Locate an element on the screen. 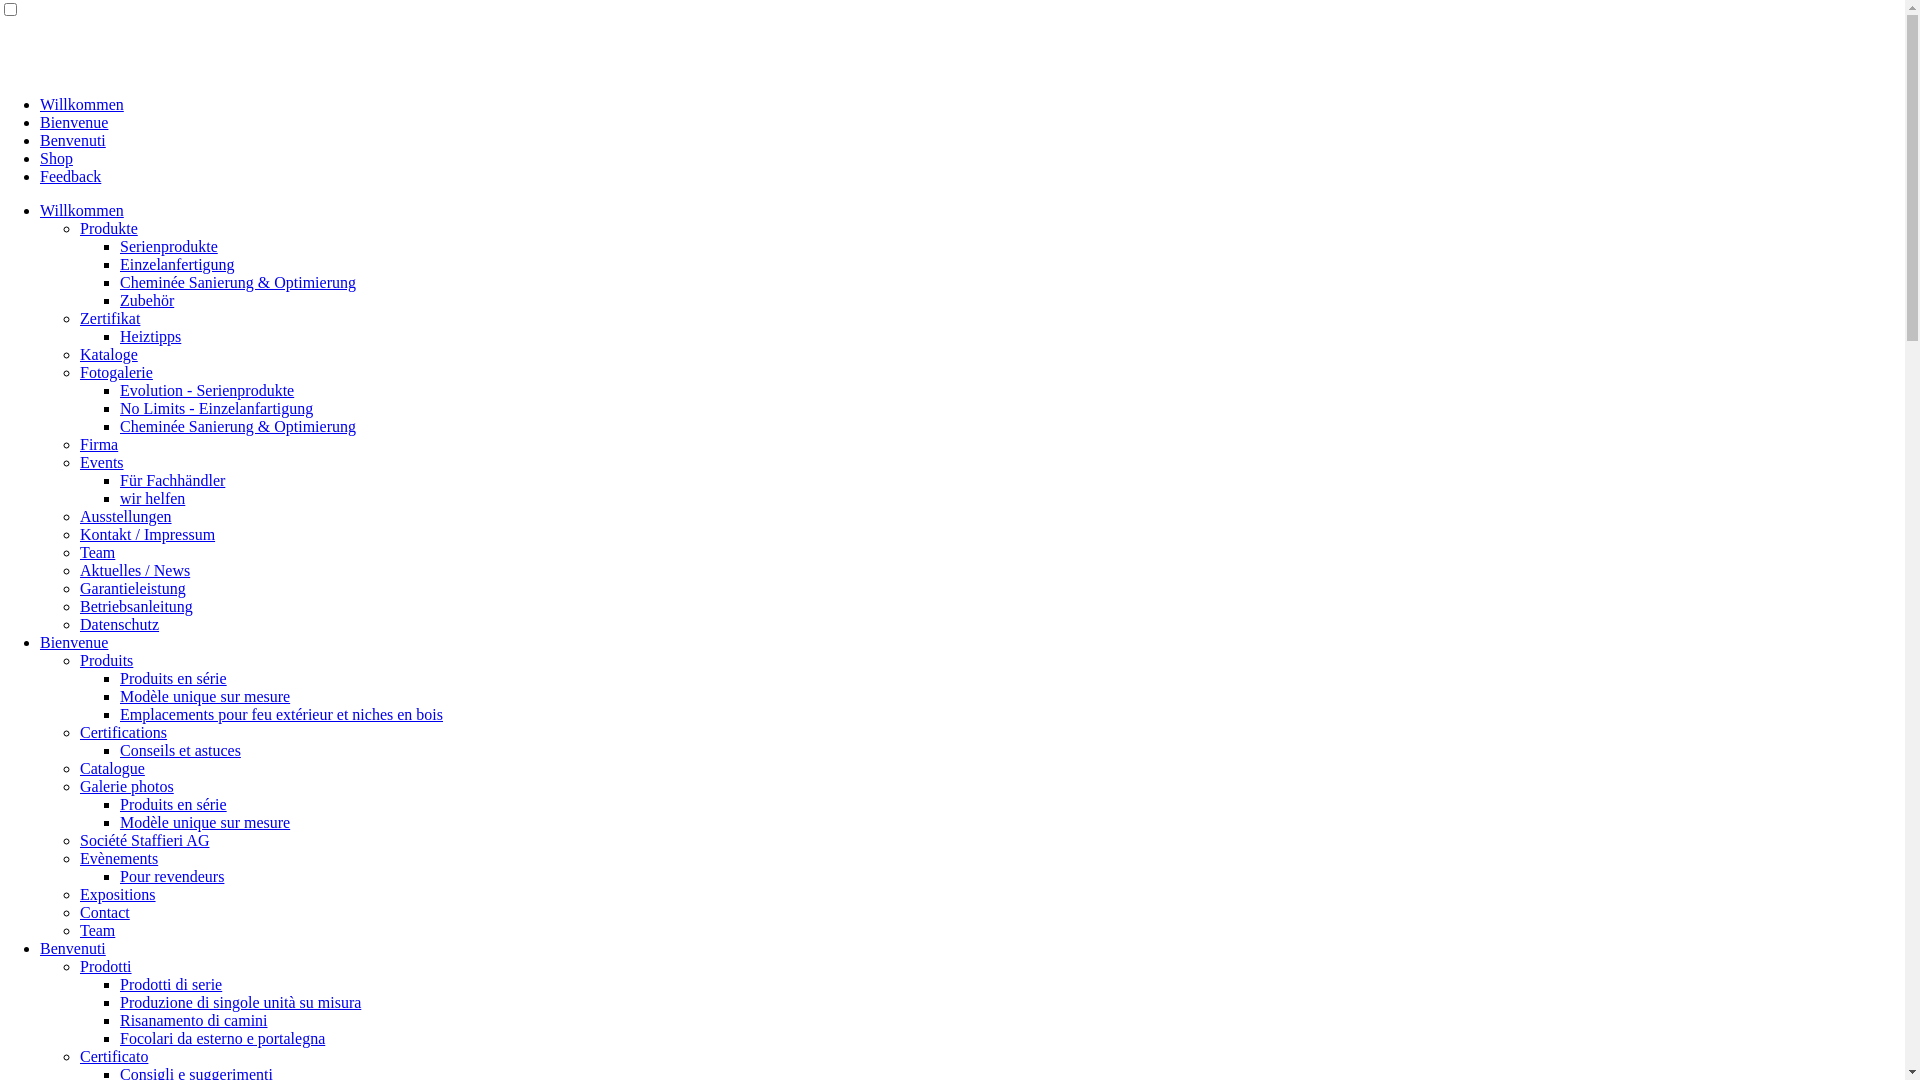 The height and width of the screenshot is (1080, 1920). Certifications is located at coordinates (124, 732).